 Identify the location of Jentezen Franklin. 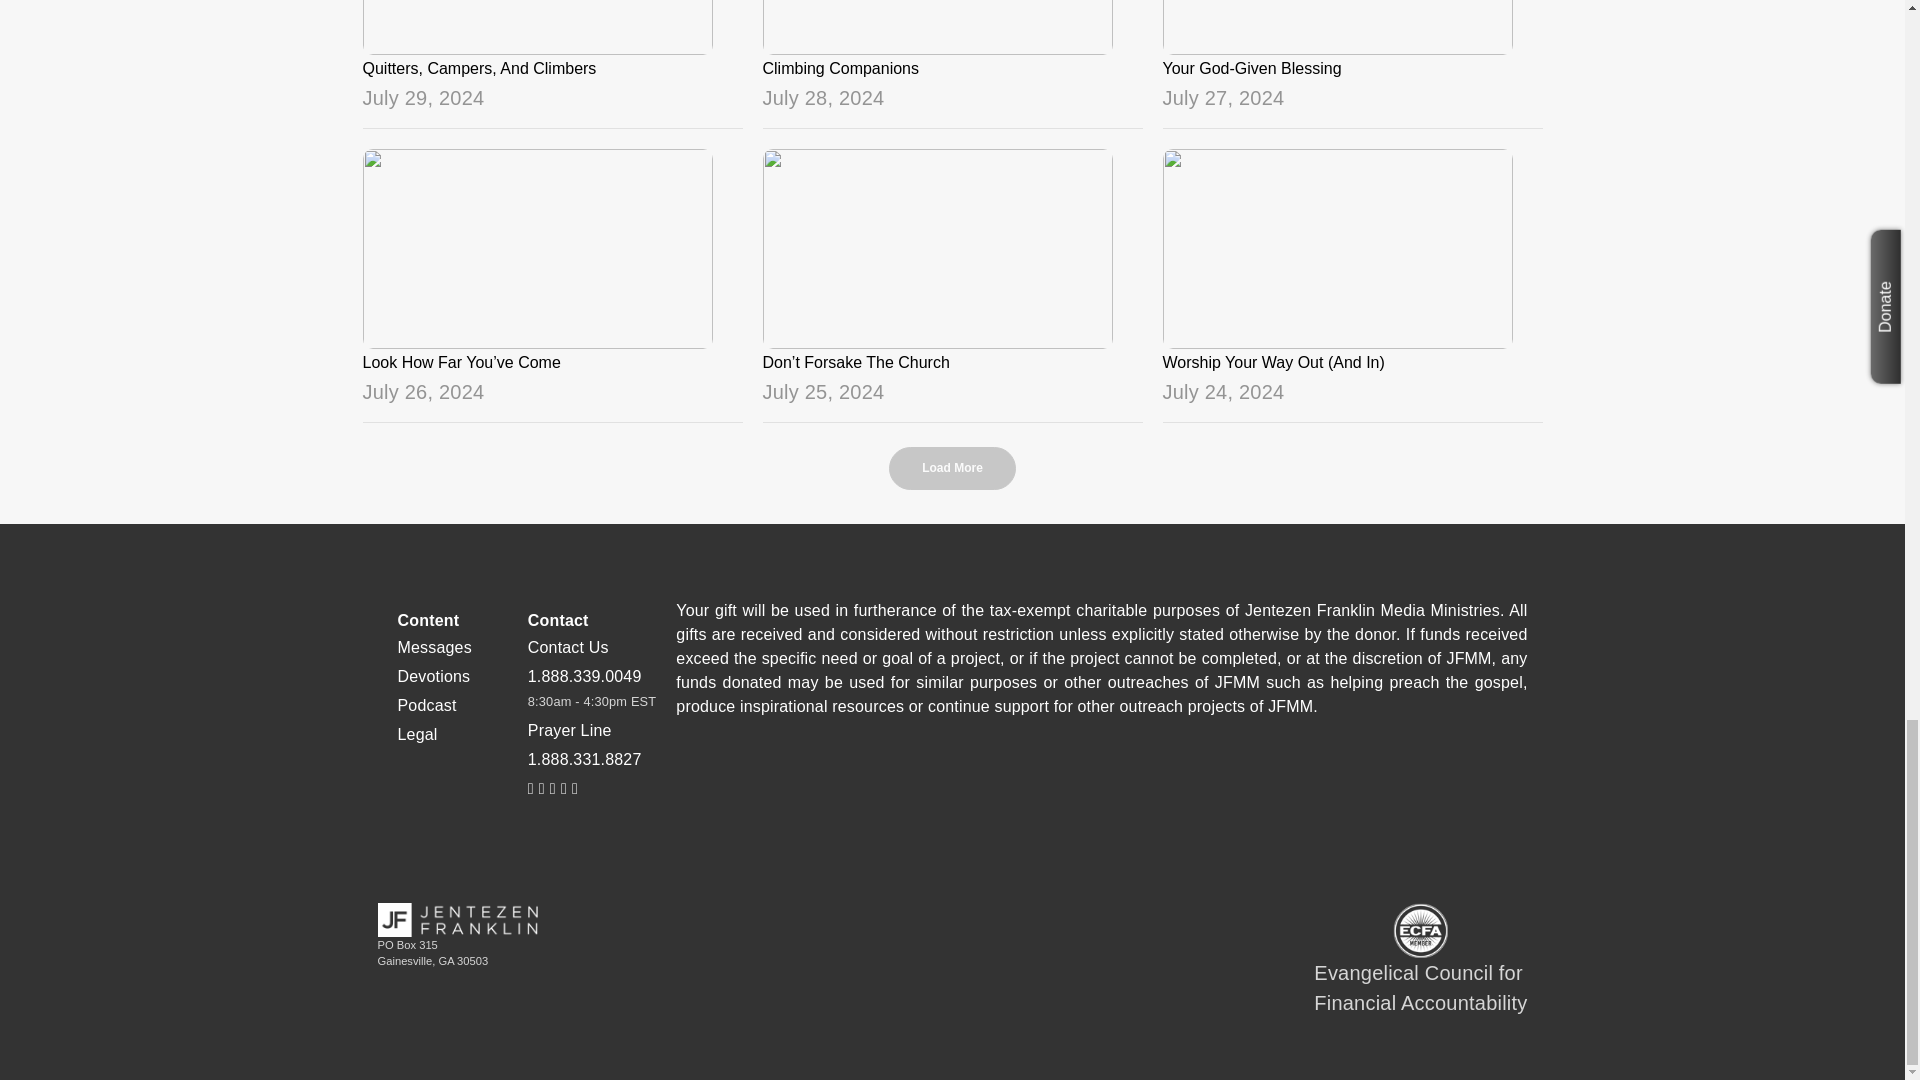
(458, 920).